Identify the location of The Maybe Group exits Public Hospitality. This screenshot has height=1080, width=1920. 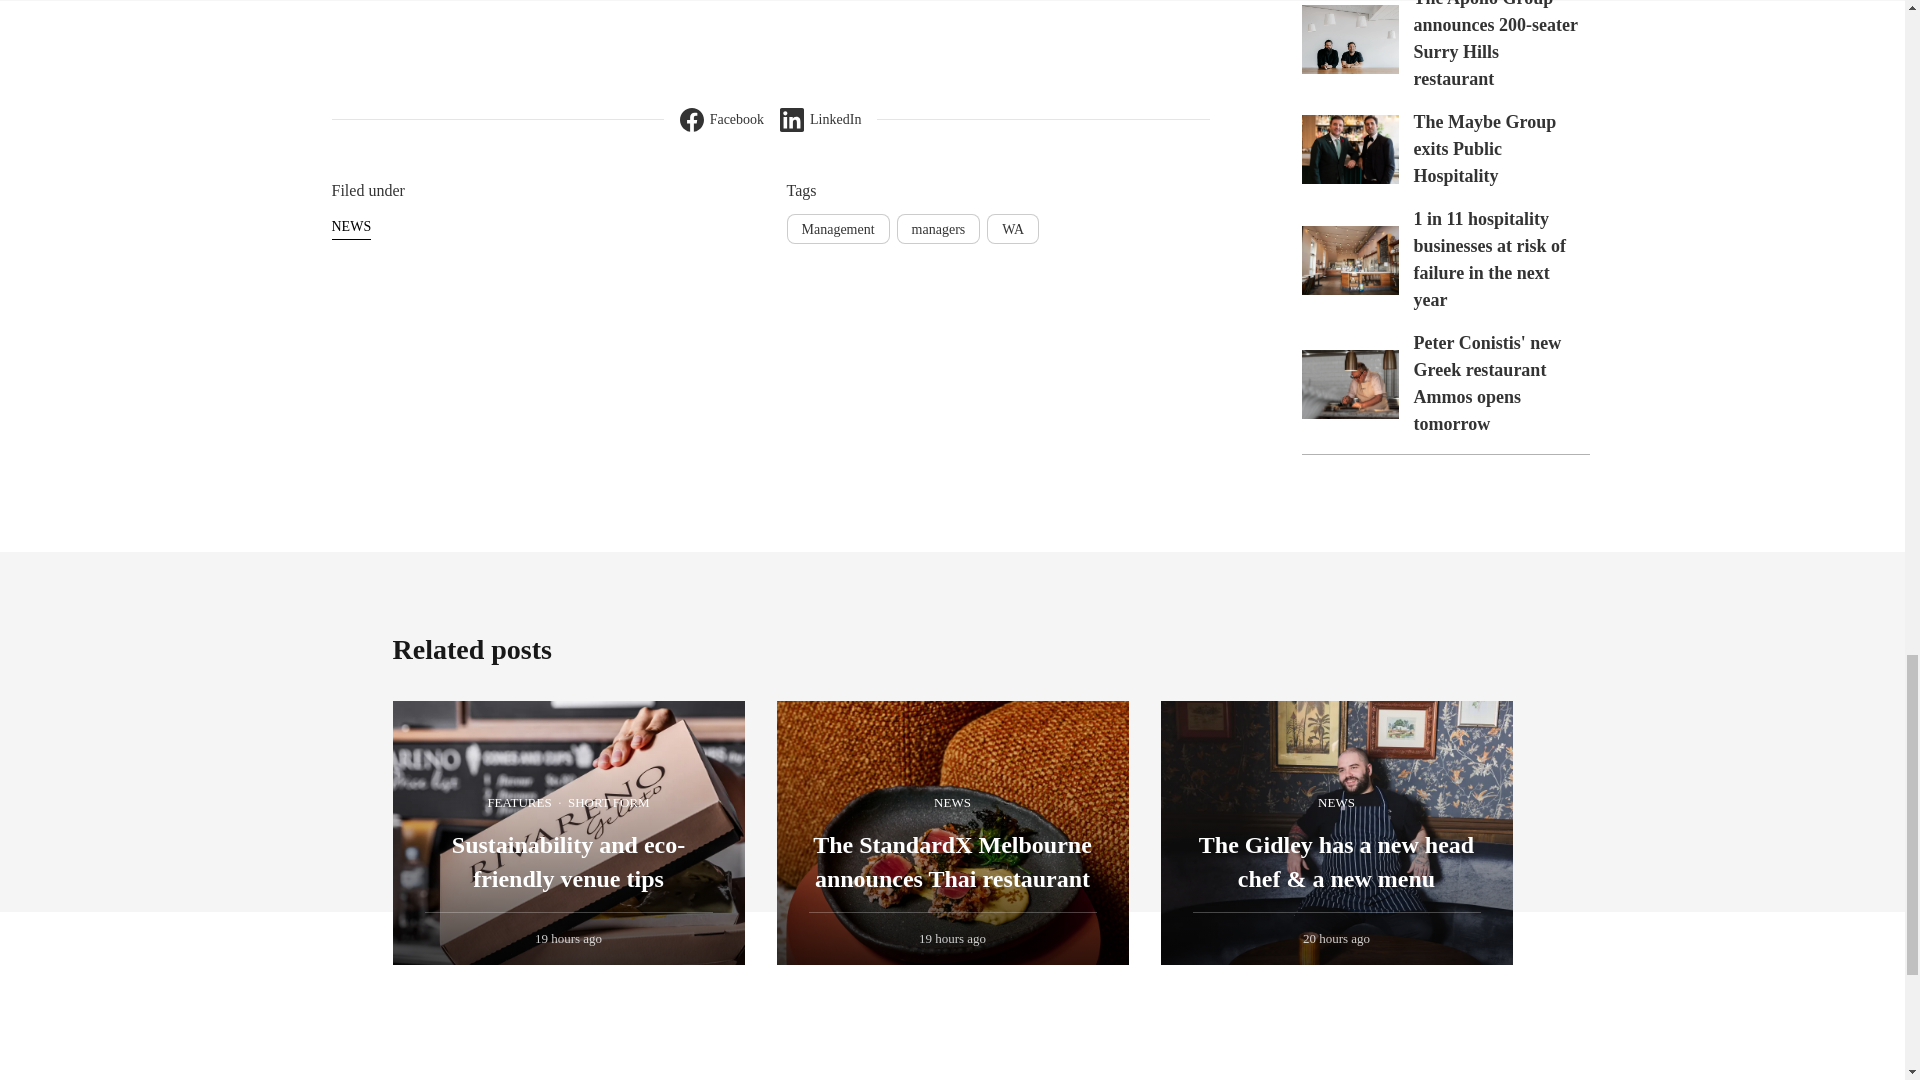
(1350, 148).